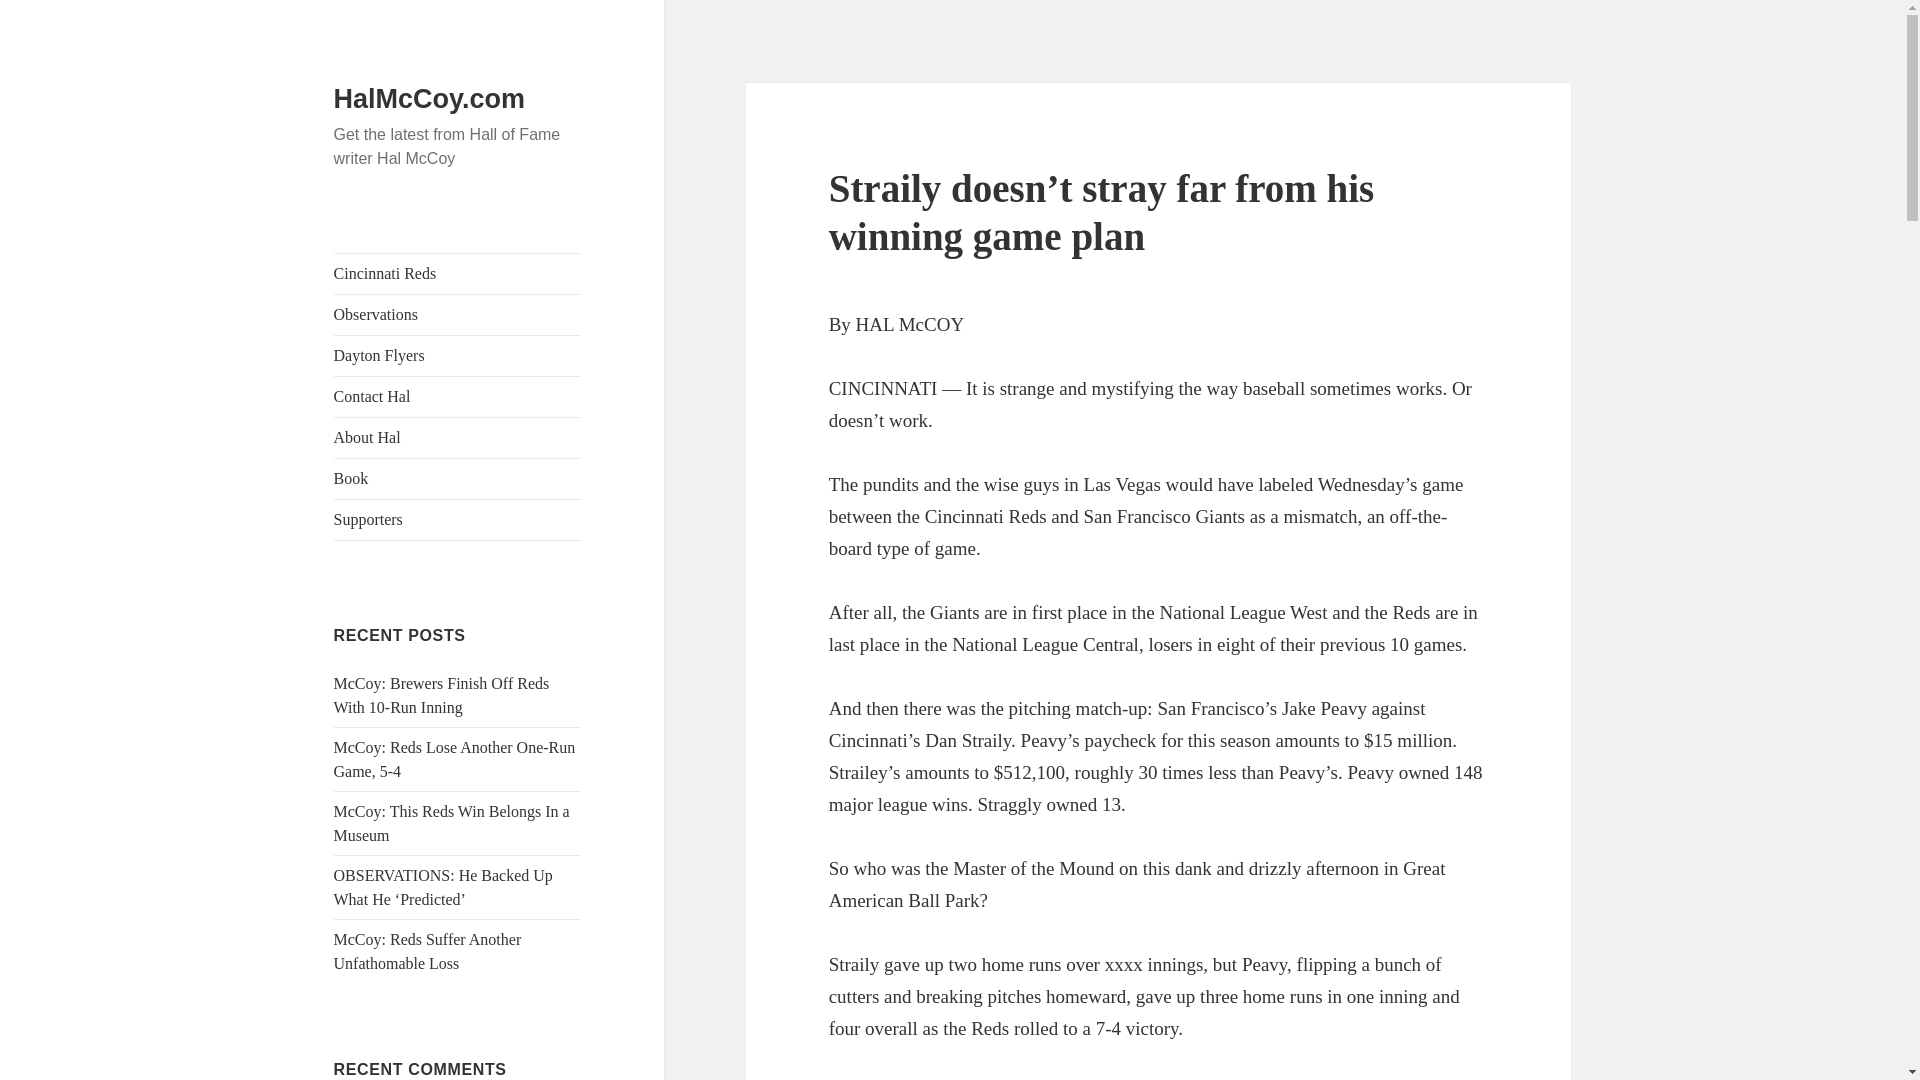 This screenshot has height=1080, width=1920. I want to click on Contact Hal, so click(458, 396).